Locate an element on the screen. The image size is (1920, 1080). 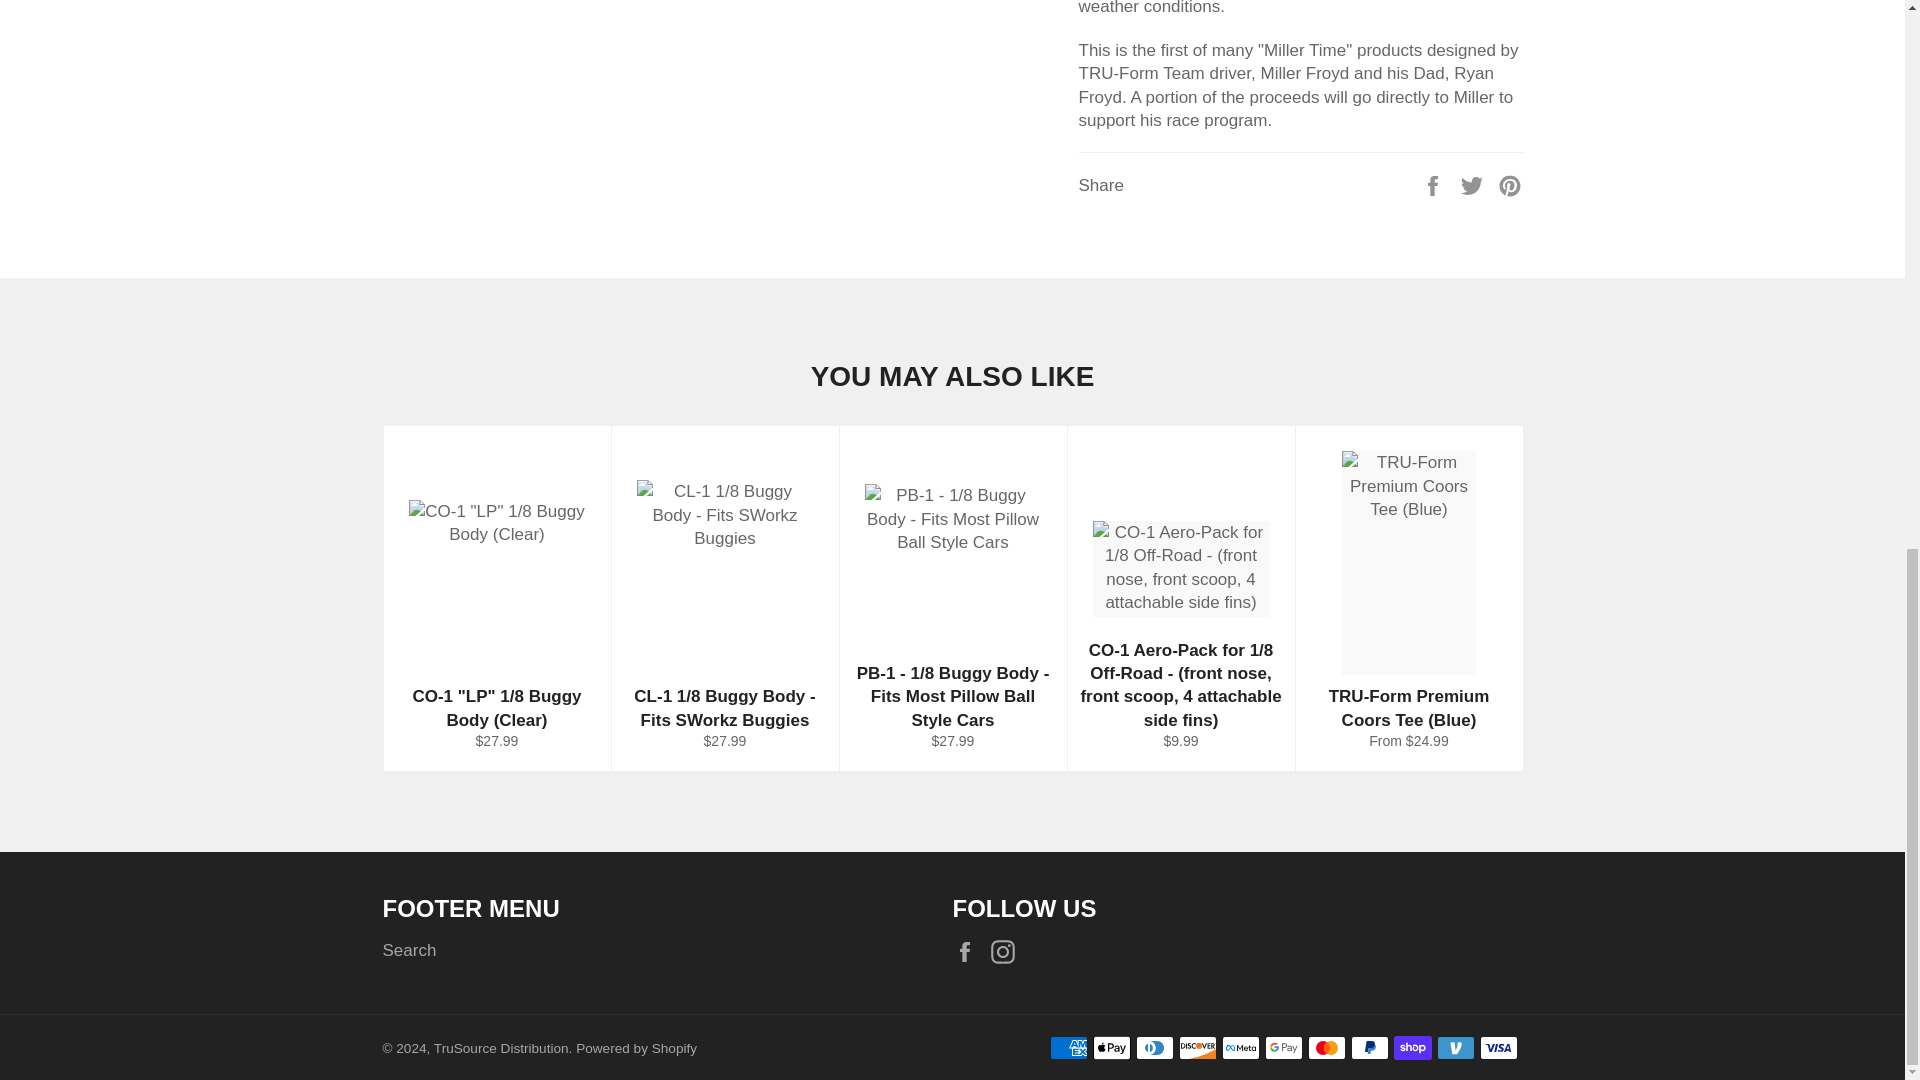
Pin on Pinterest is located at coordinates (1510, 184).